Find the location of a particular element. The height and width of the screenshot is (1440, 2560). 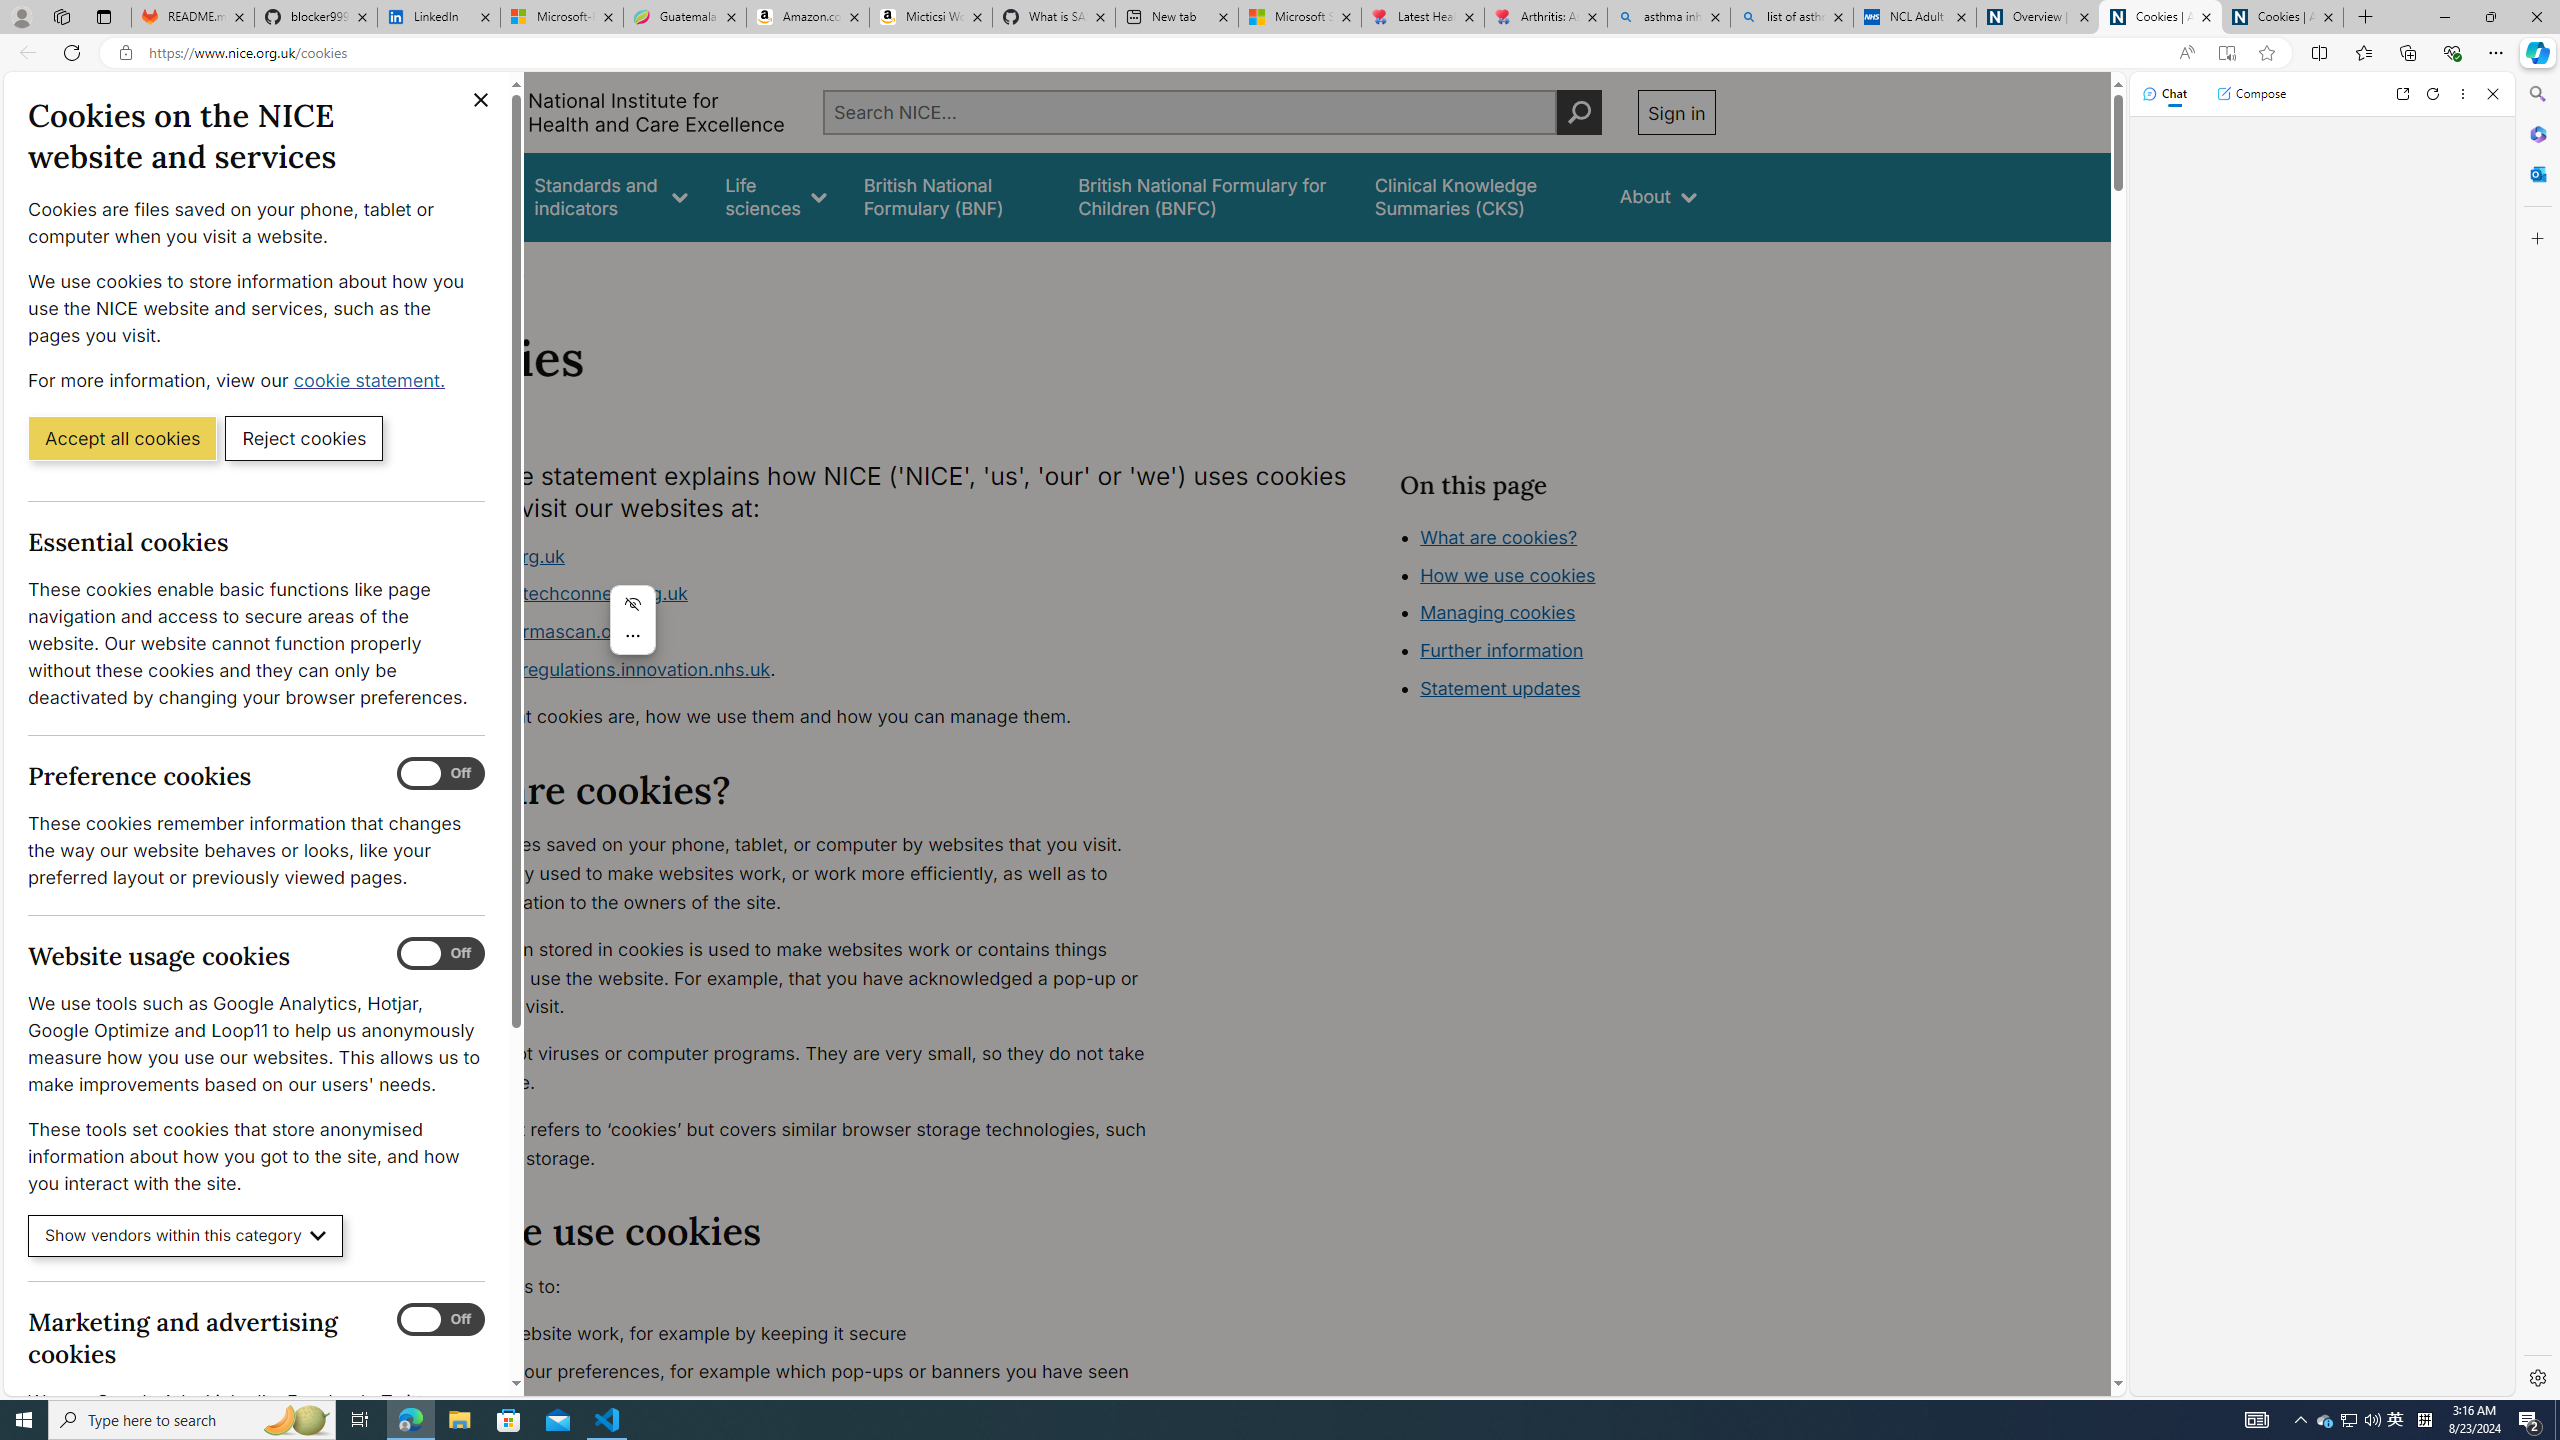

Marketing and advertising cookies is located at coordinates (441, 1320).